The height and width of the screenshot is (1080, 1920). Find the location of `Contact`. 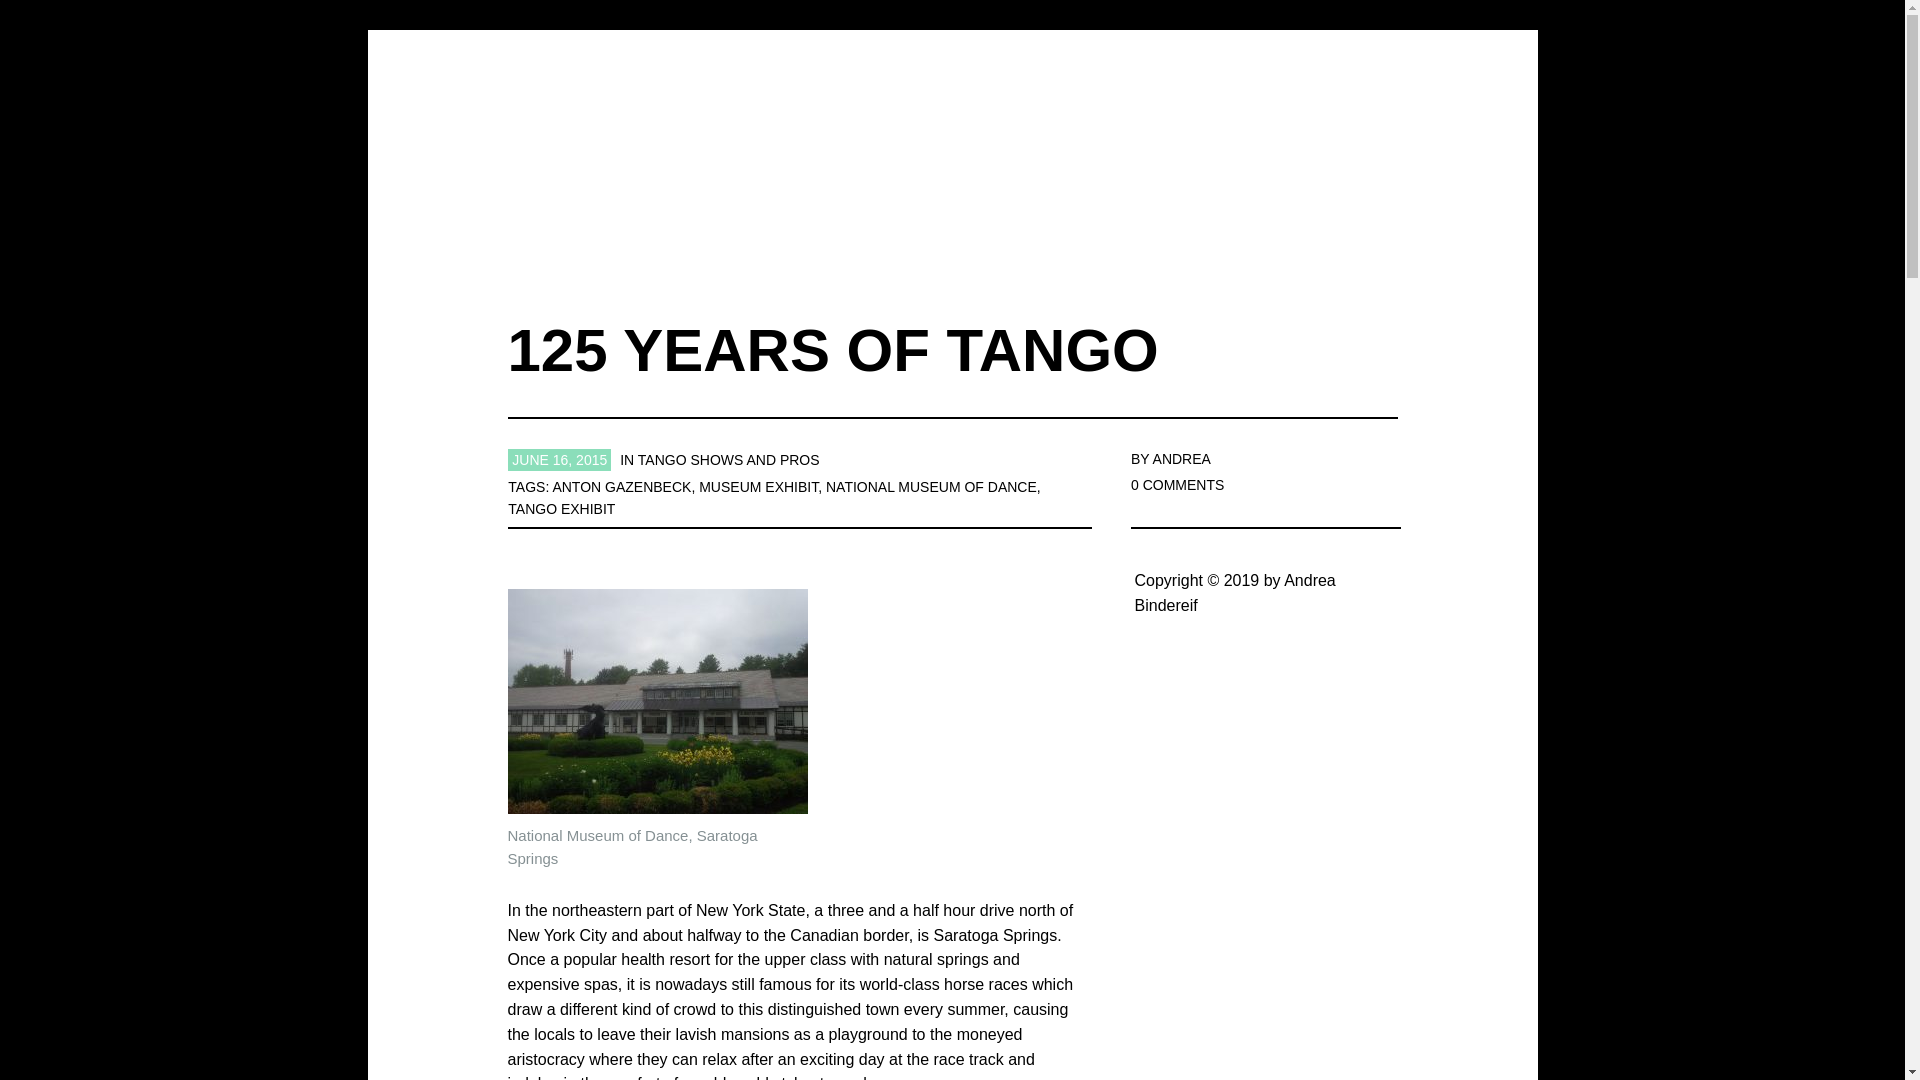

Contact is located at coordinates (1300, 198).